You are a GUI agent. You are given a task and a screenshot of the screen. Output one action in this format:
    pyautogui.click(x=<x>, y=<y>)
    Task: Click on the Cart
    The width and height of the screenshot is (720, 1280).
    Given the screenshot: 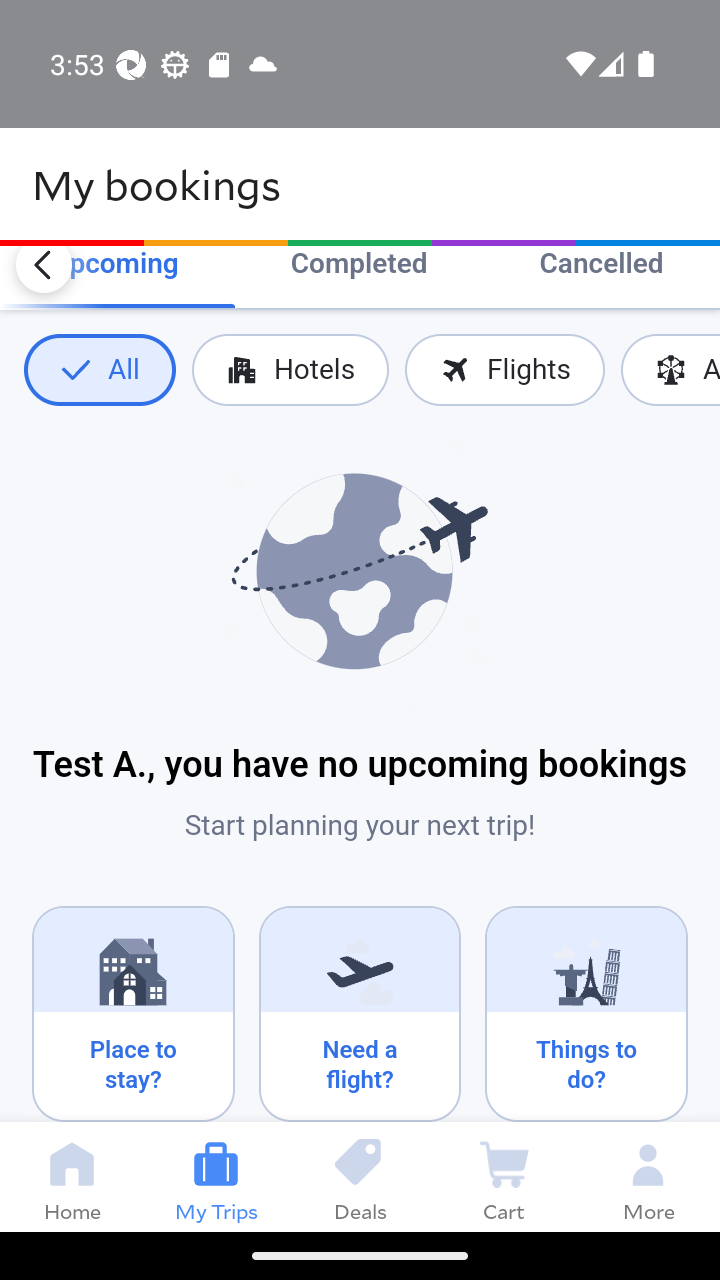 What is the action you would take?
    pyautogui.click(x=504, y=1176)
    